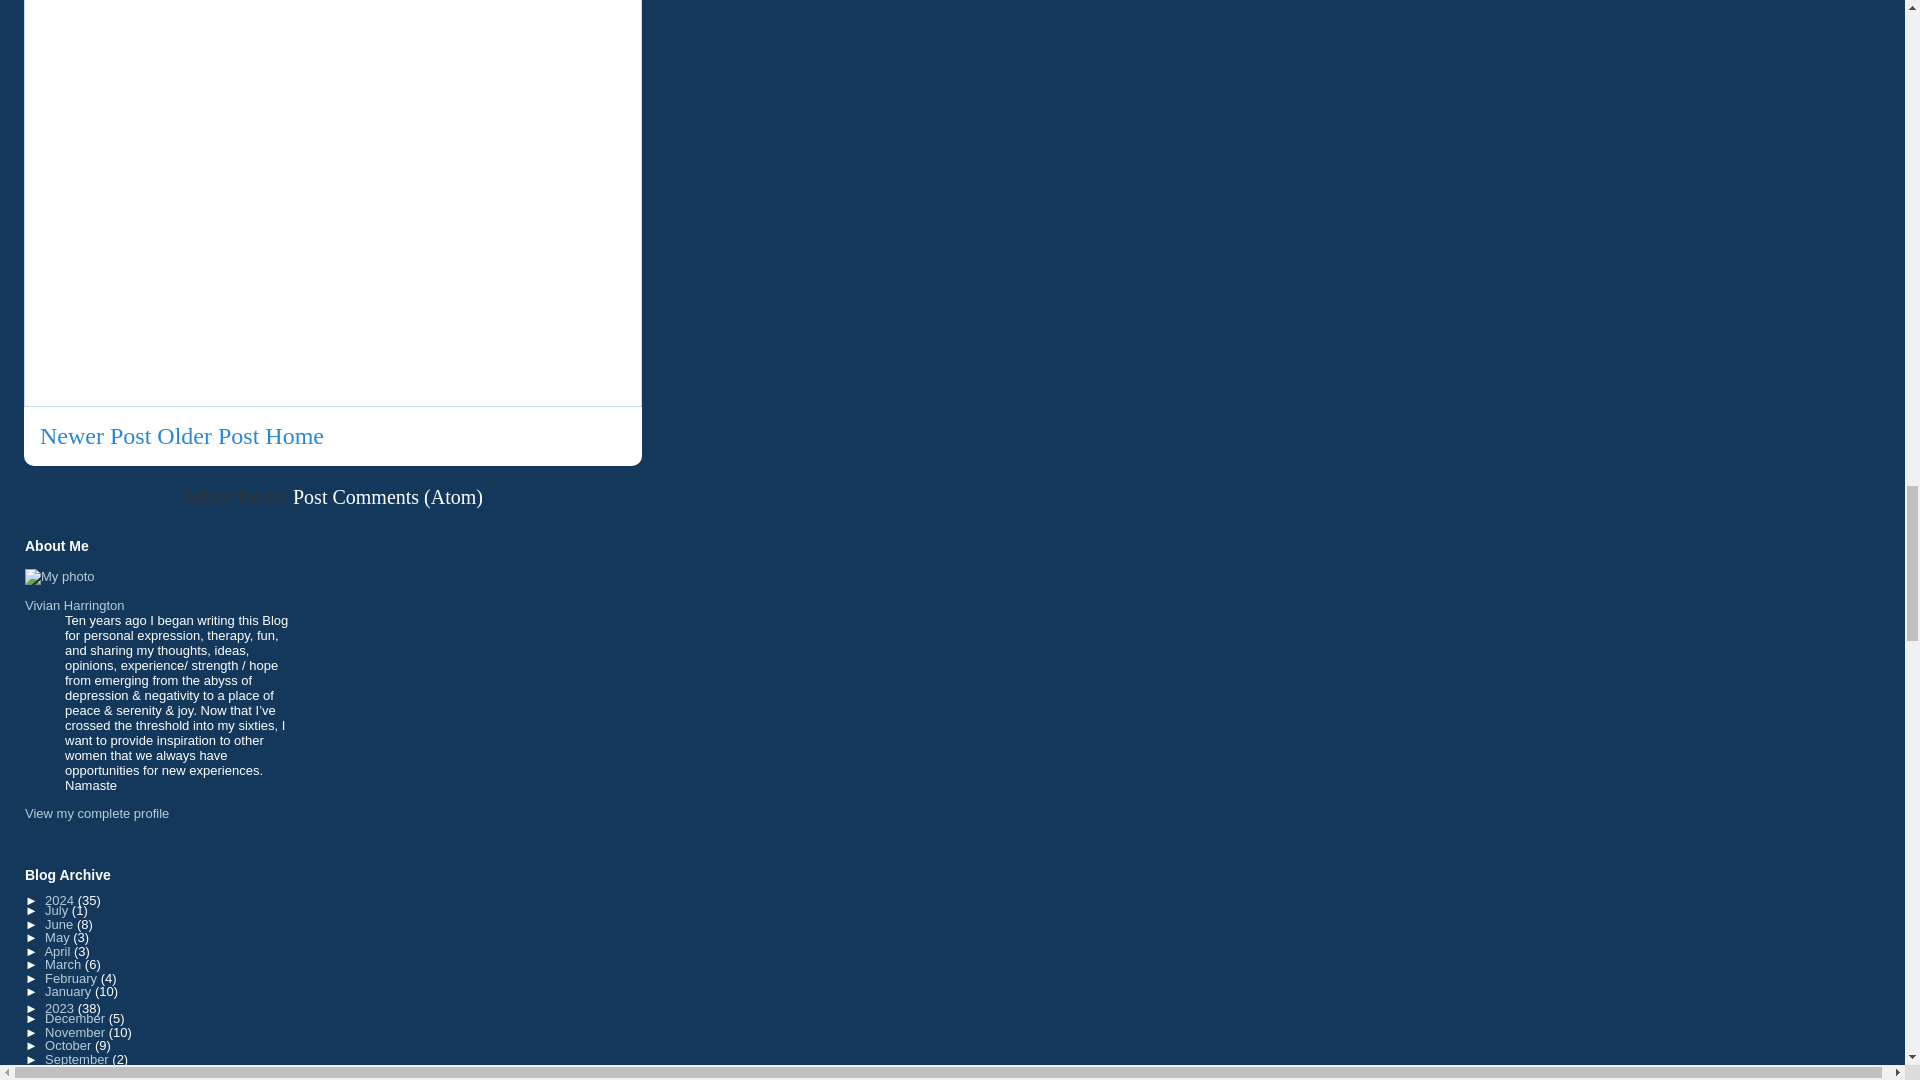 The image size is (1920, 1080). I want to click on May, so click(58, 937).